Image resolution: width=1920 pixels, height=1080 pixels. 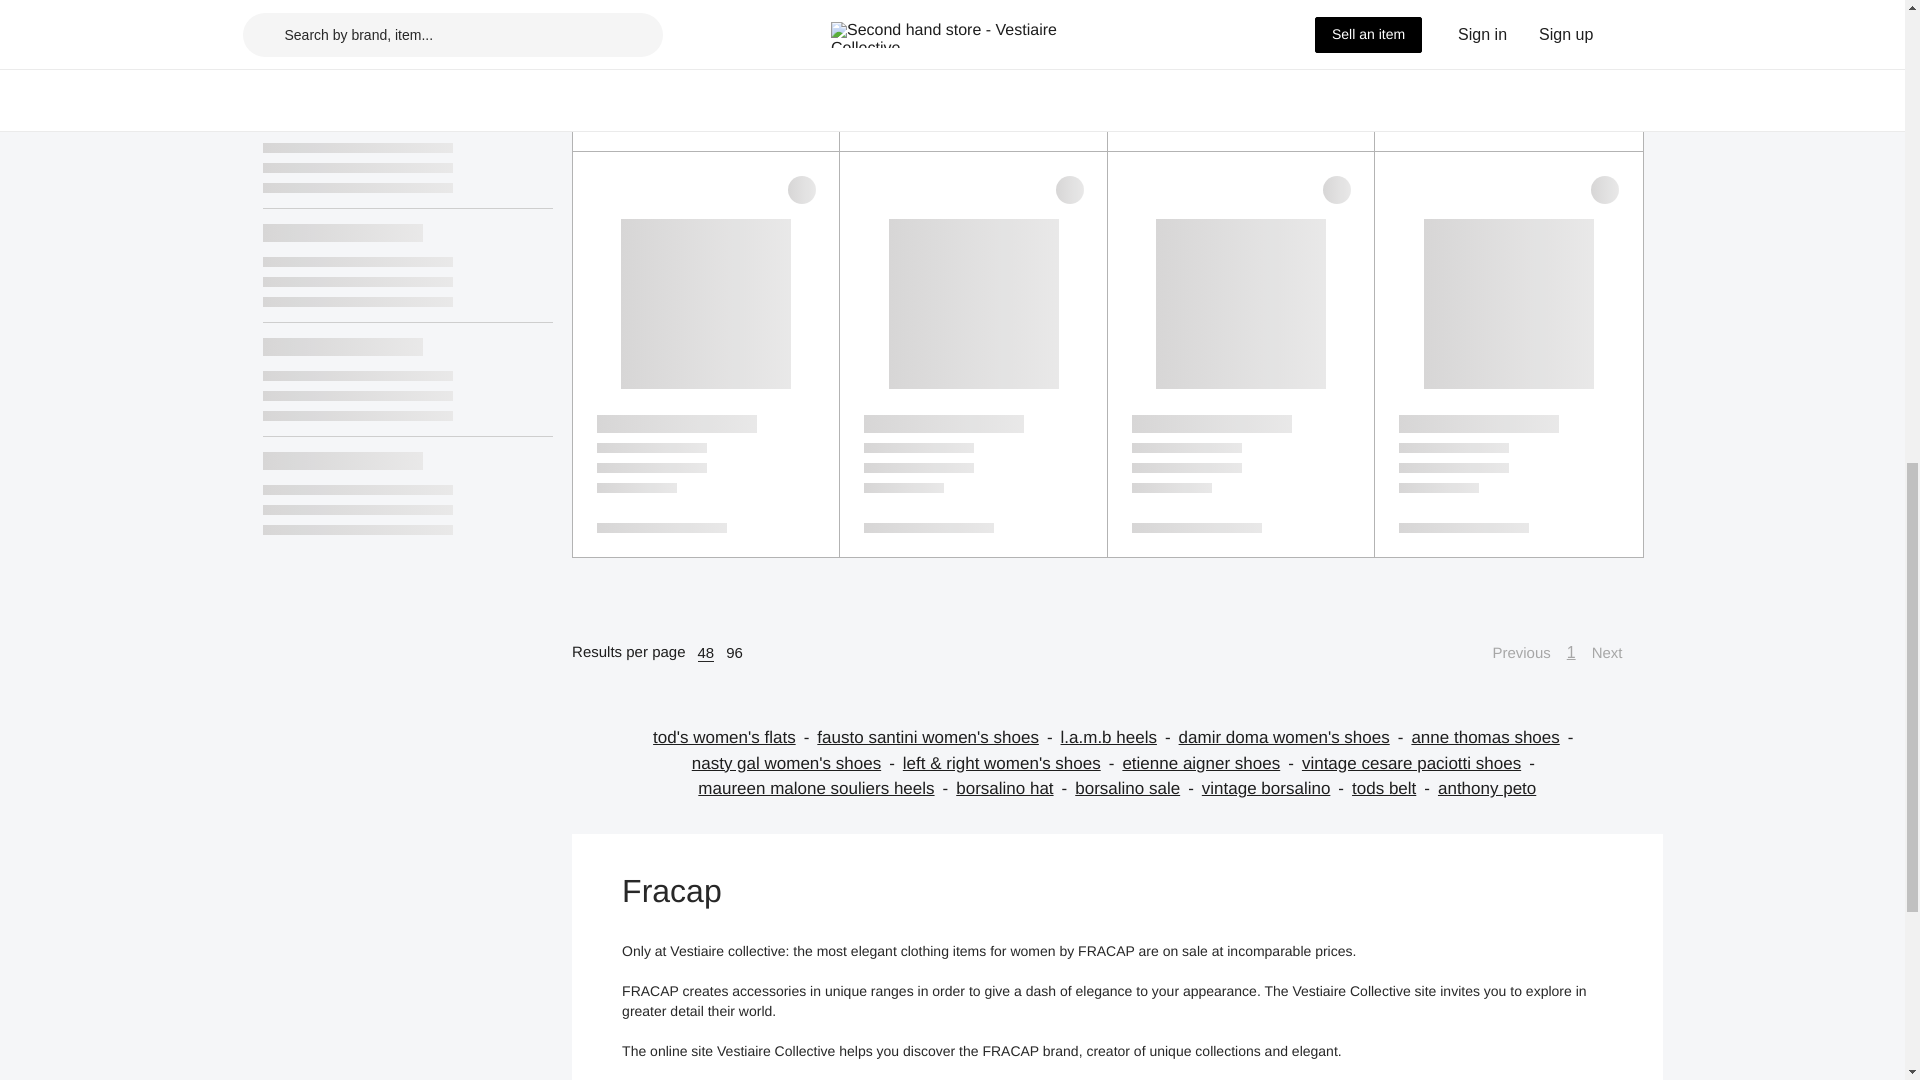 I want to click on maureen malone souliers heels, so click(x=827, y=789).